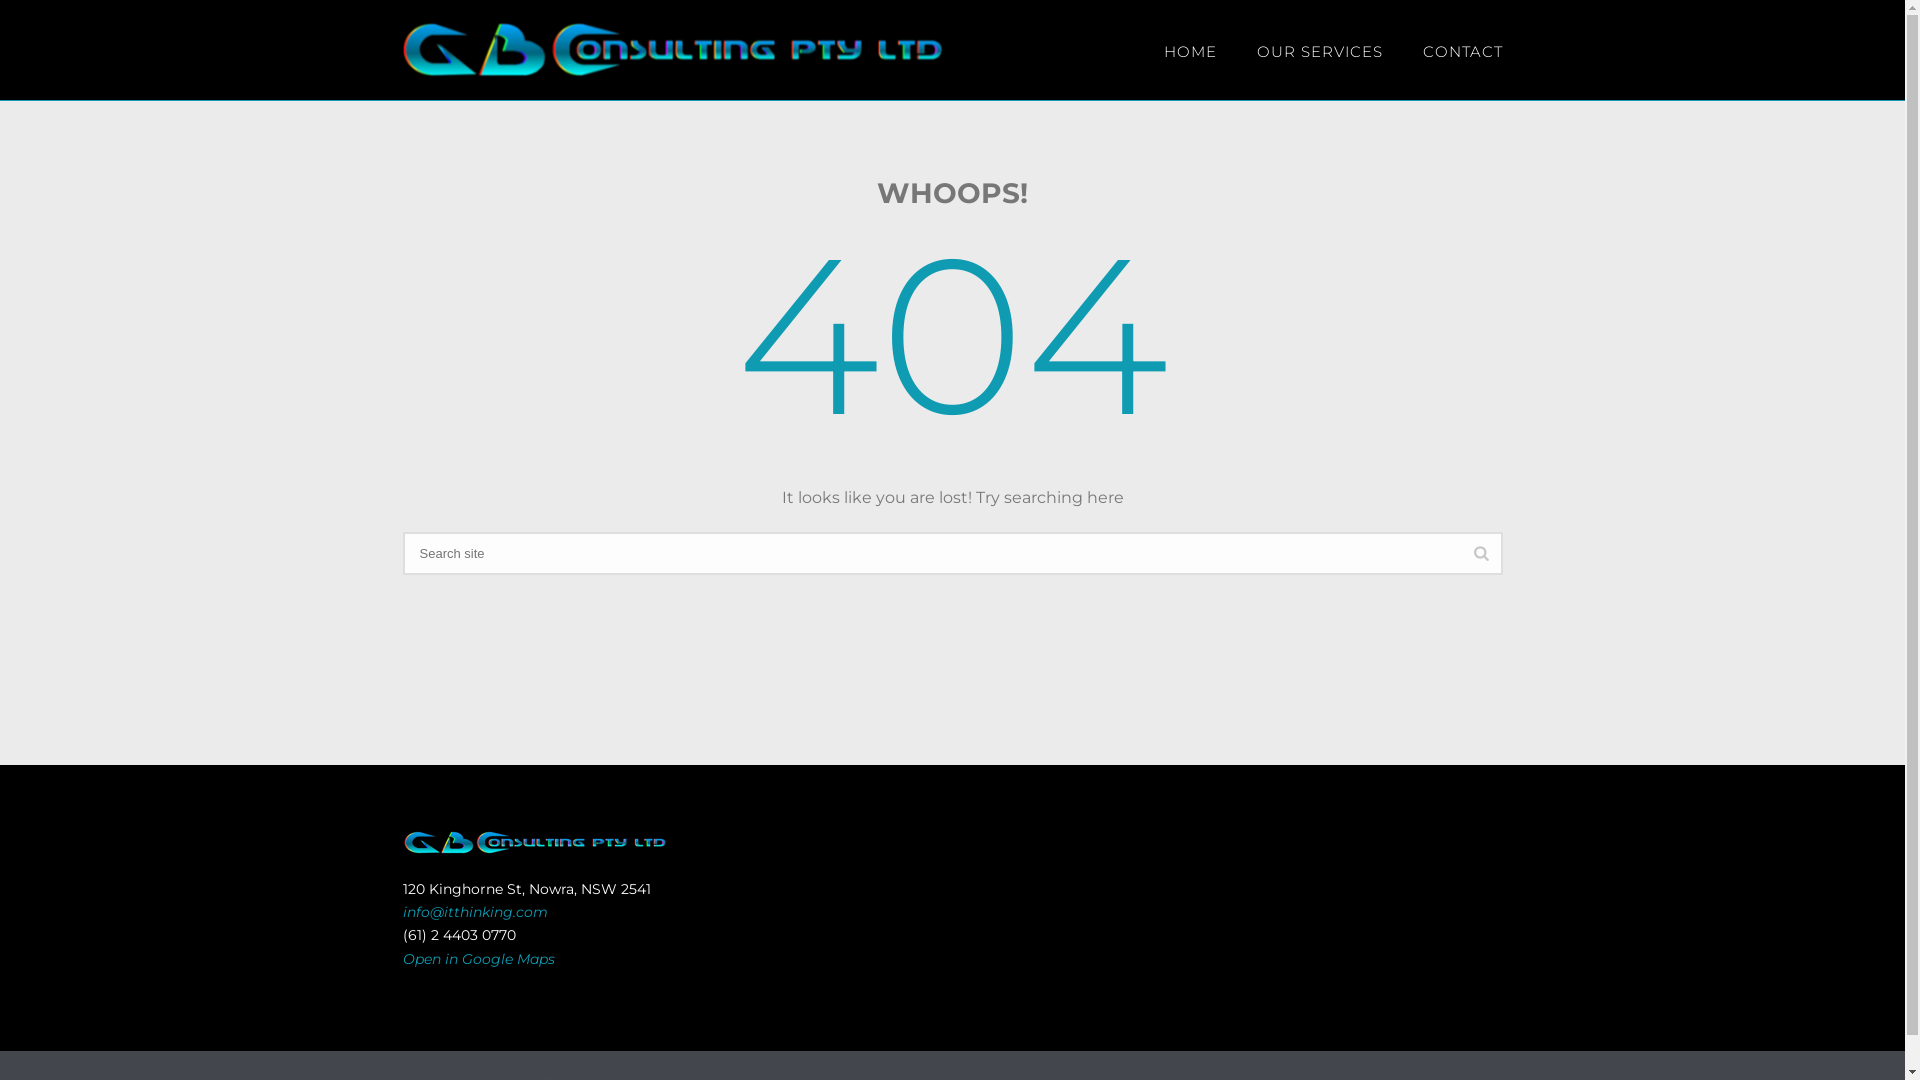 This screenshot has height=1080, width=1920. I want to click on HOME, so click(1190, 50).